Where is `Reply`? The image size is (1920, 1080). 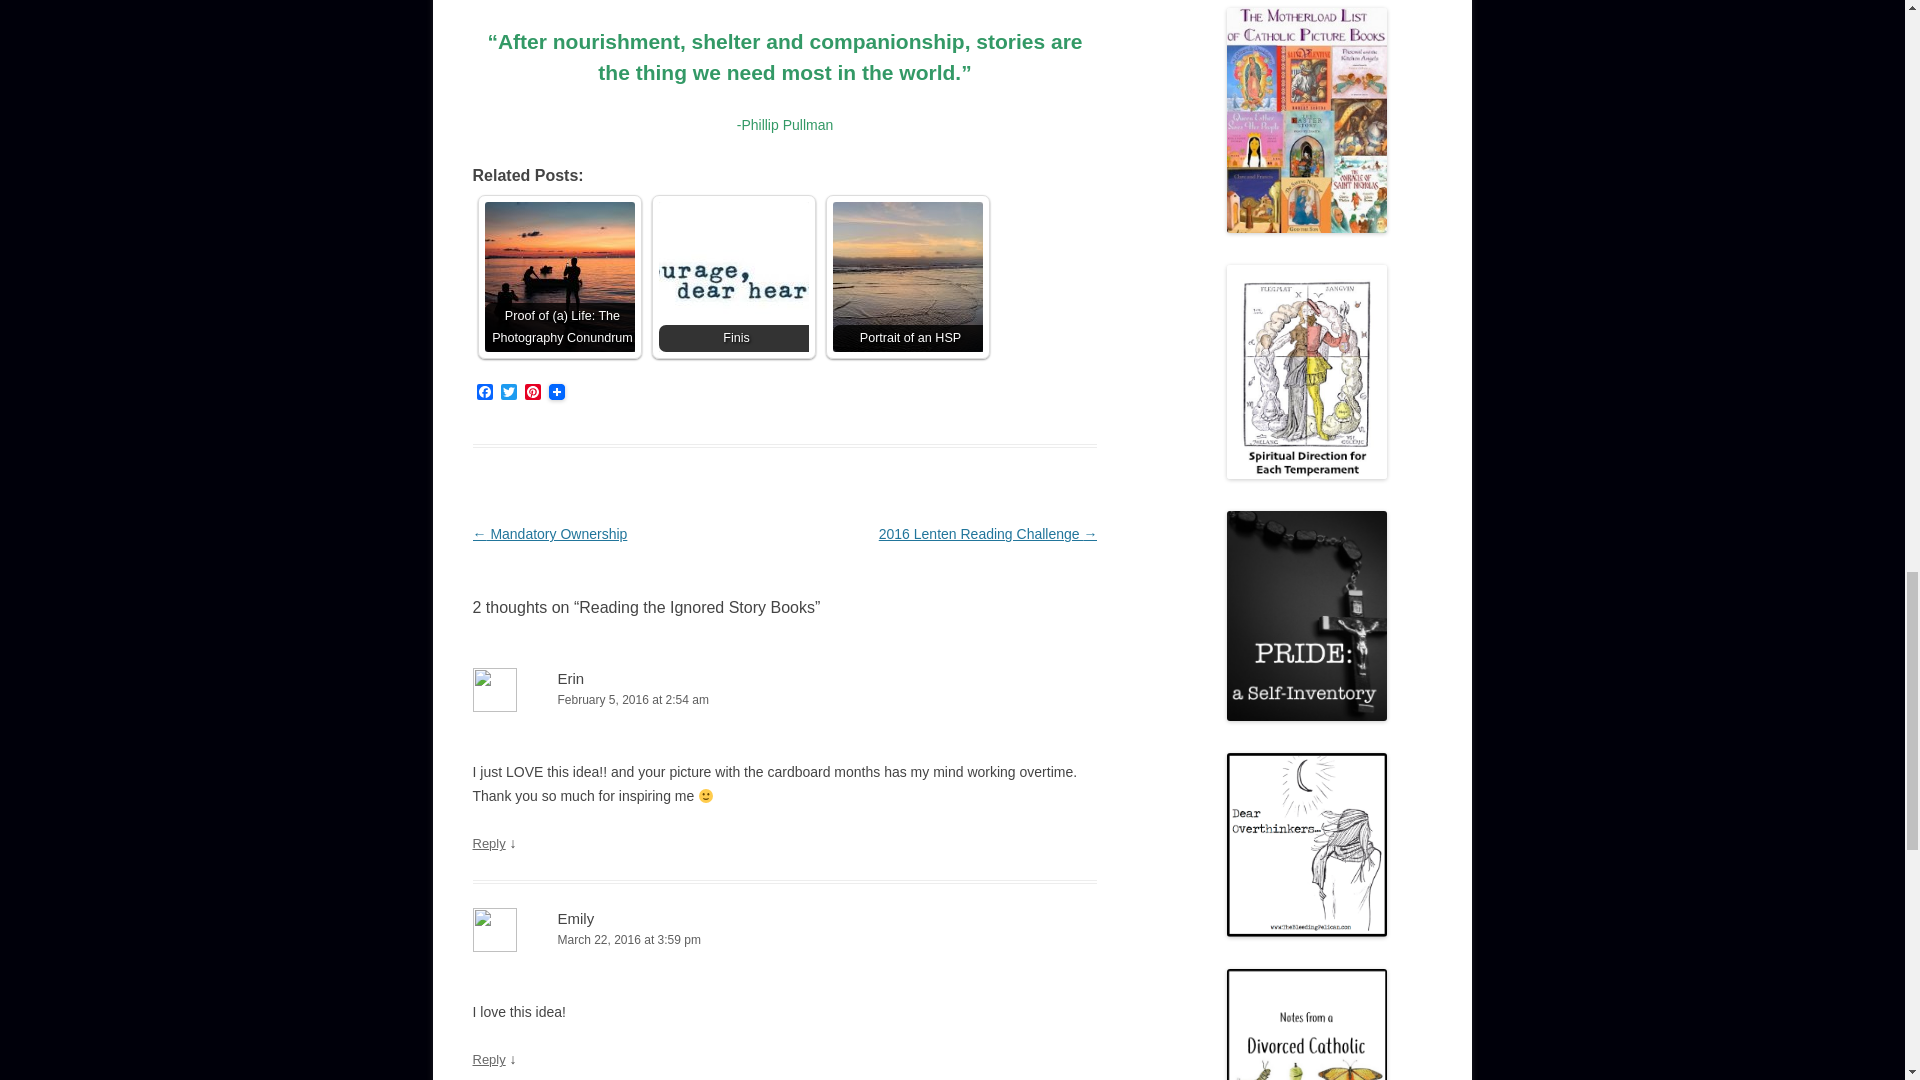 Reply is located at coordinates (488, 843).